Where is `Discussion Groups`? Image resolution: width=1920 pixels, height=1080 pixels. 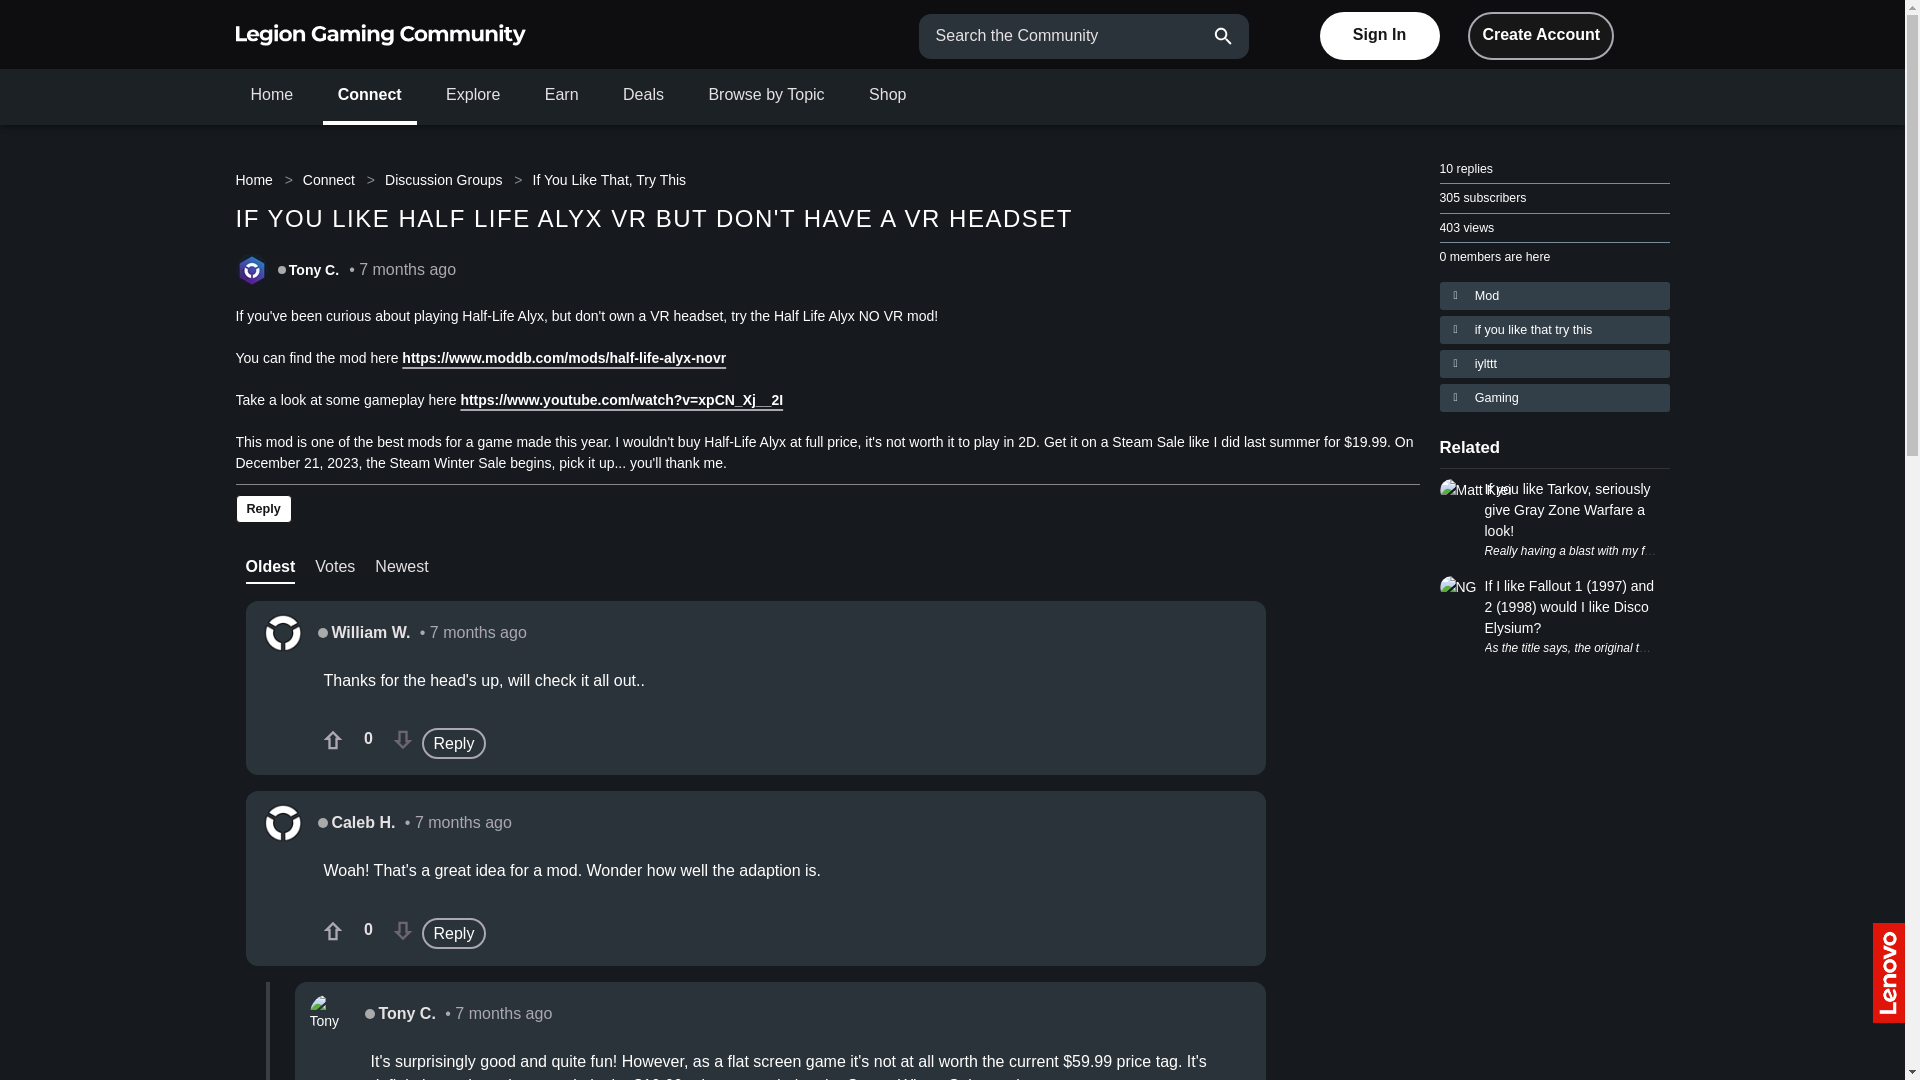
Discussion Groups is located at coordinates (443, 180).